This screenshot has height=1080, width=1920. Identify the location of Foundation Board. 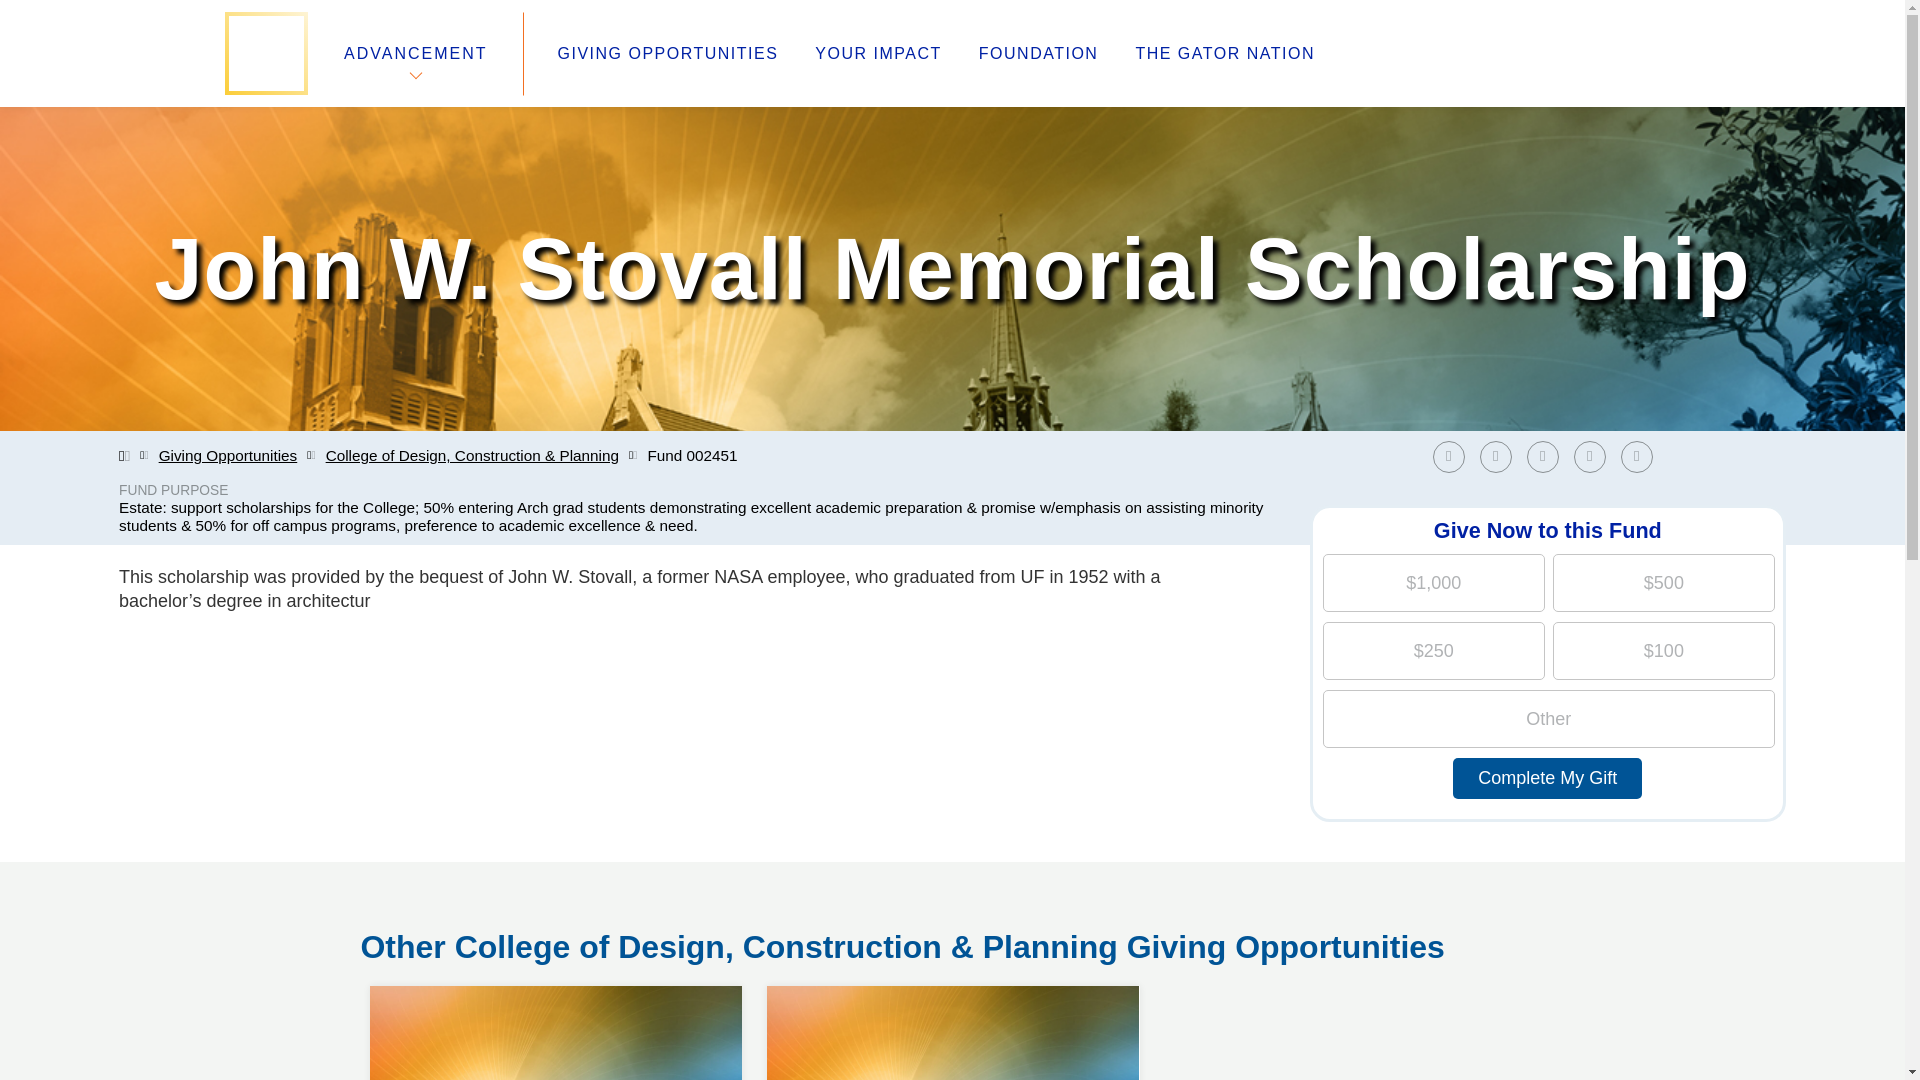
(432, 930).